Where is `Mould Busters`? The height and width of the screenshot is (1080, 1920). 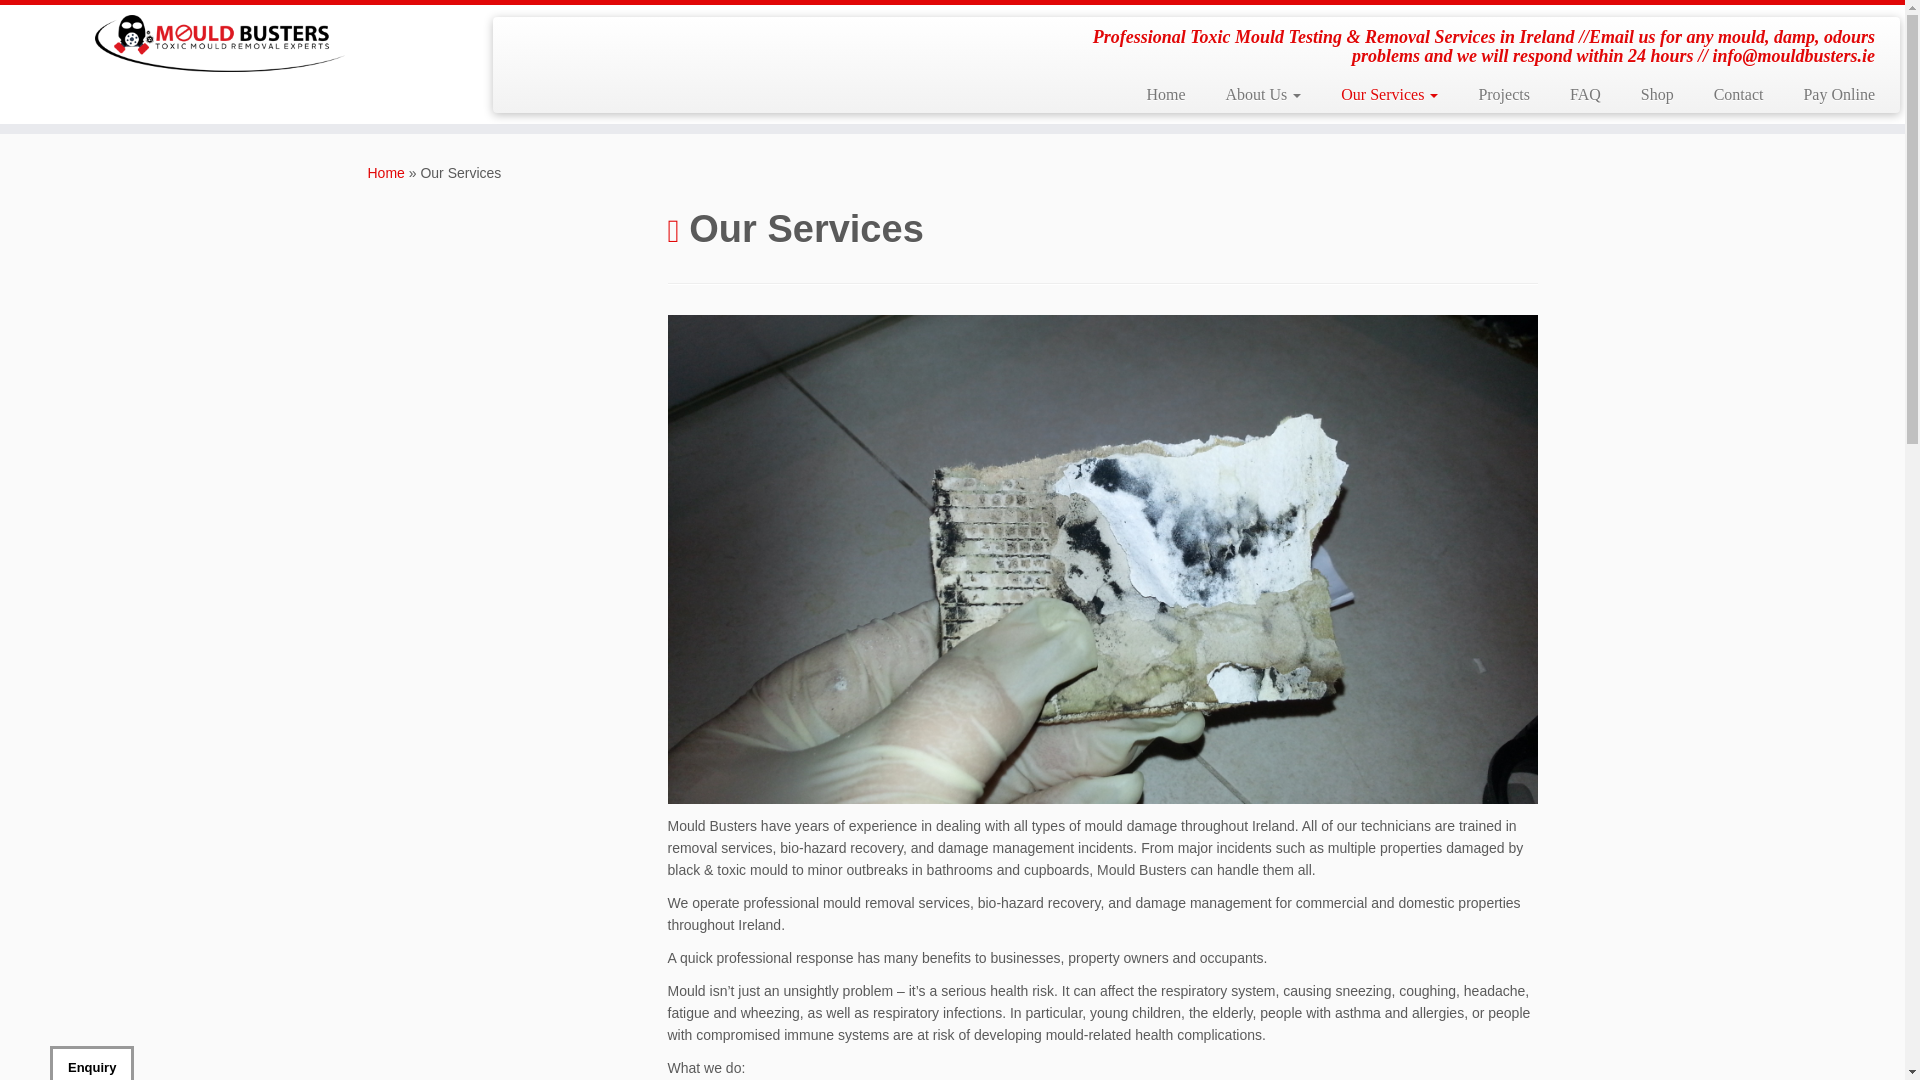
Mould Busters is located at coordinates (386, 173).